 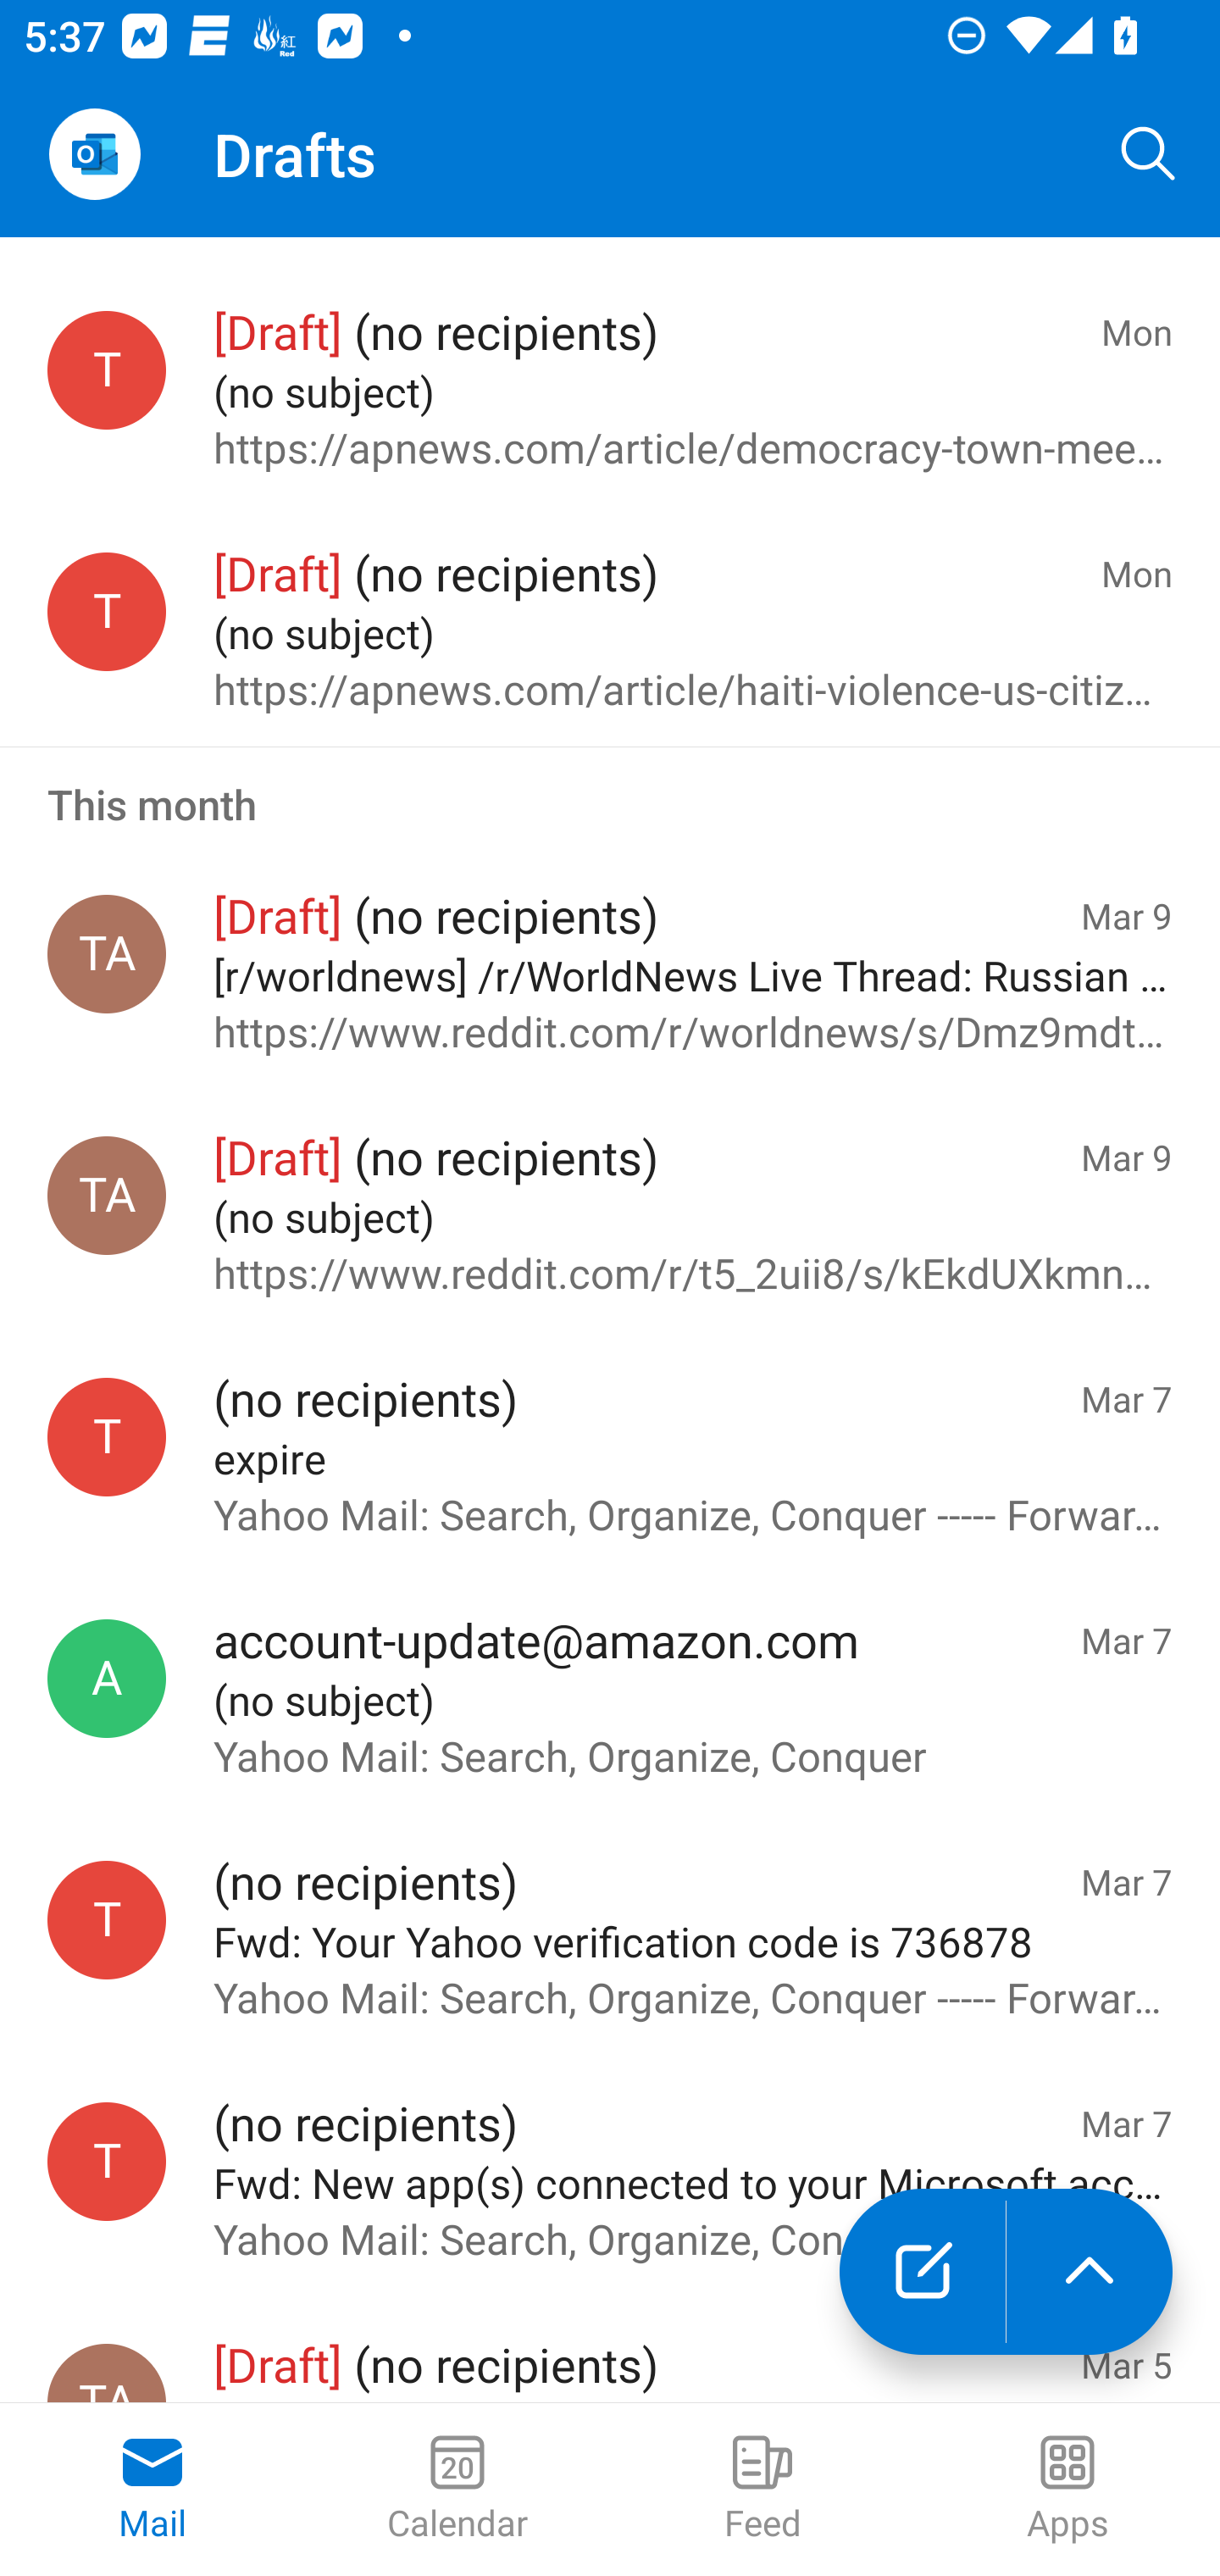 What do you see at coordinates (107, 2161) in the screenshot?
I see `testappium002@outlook.com` at bounding box center [107, 2161].